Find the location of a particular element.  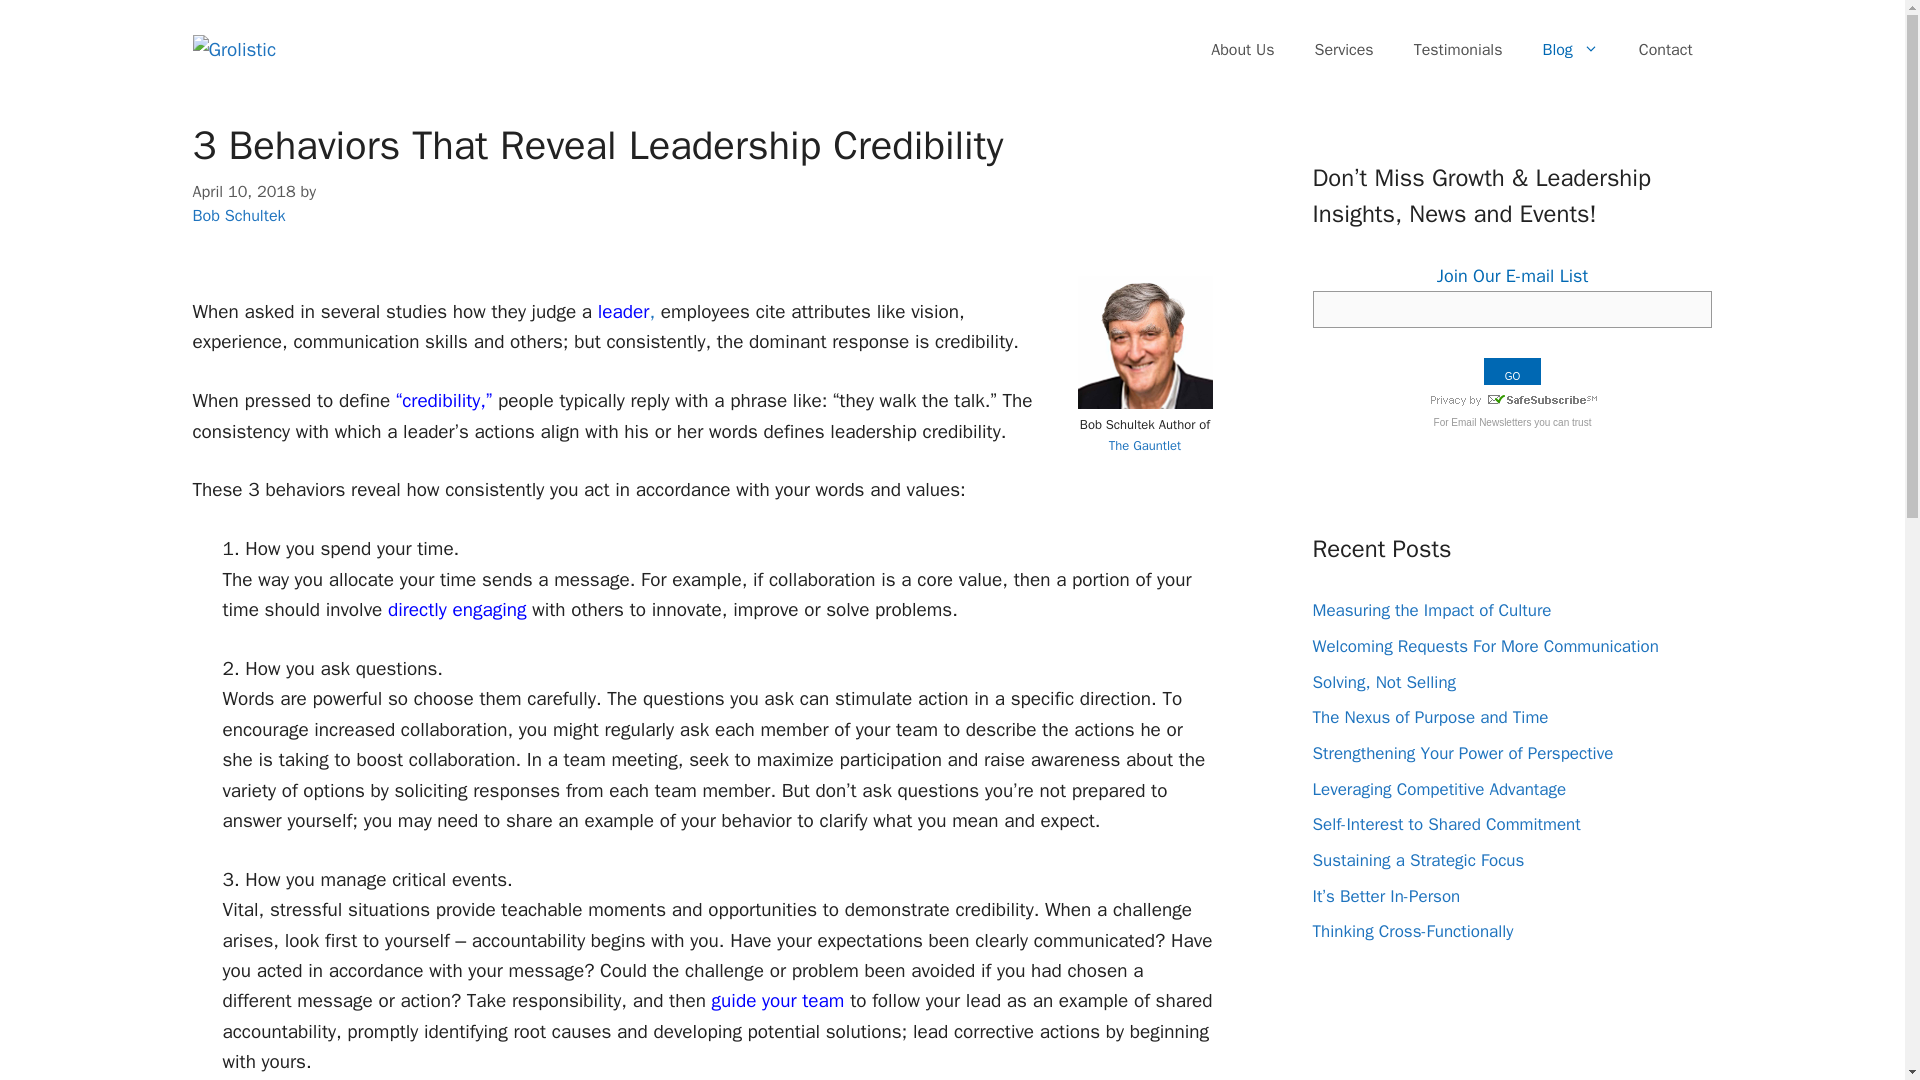

GO is located at coordinates (1512, 370).